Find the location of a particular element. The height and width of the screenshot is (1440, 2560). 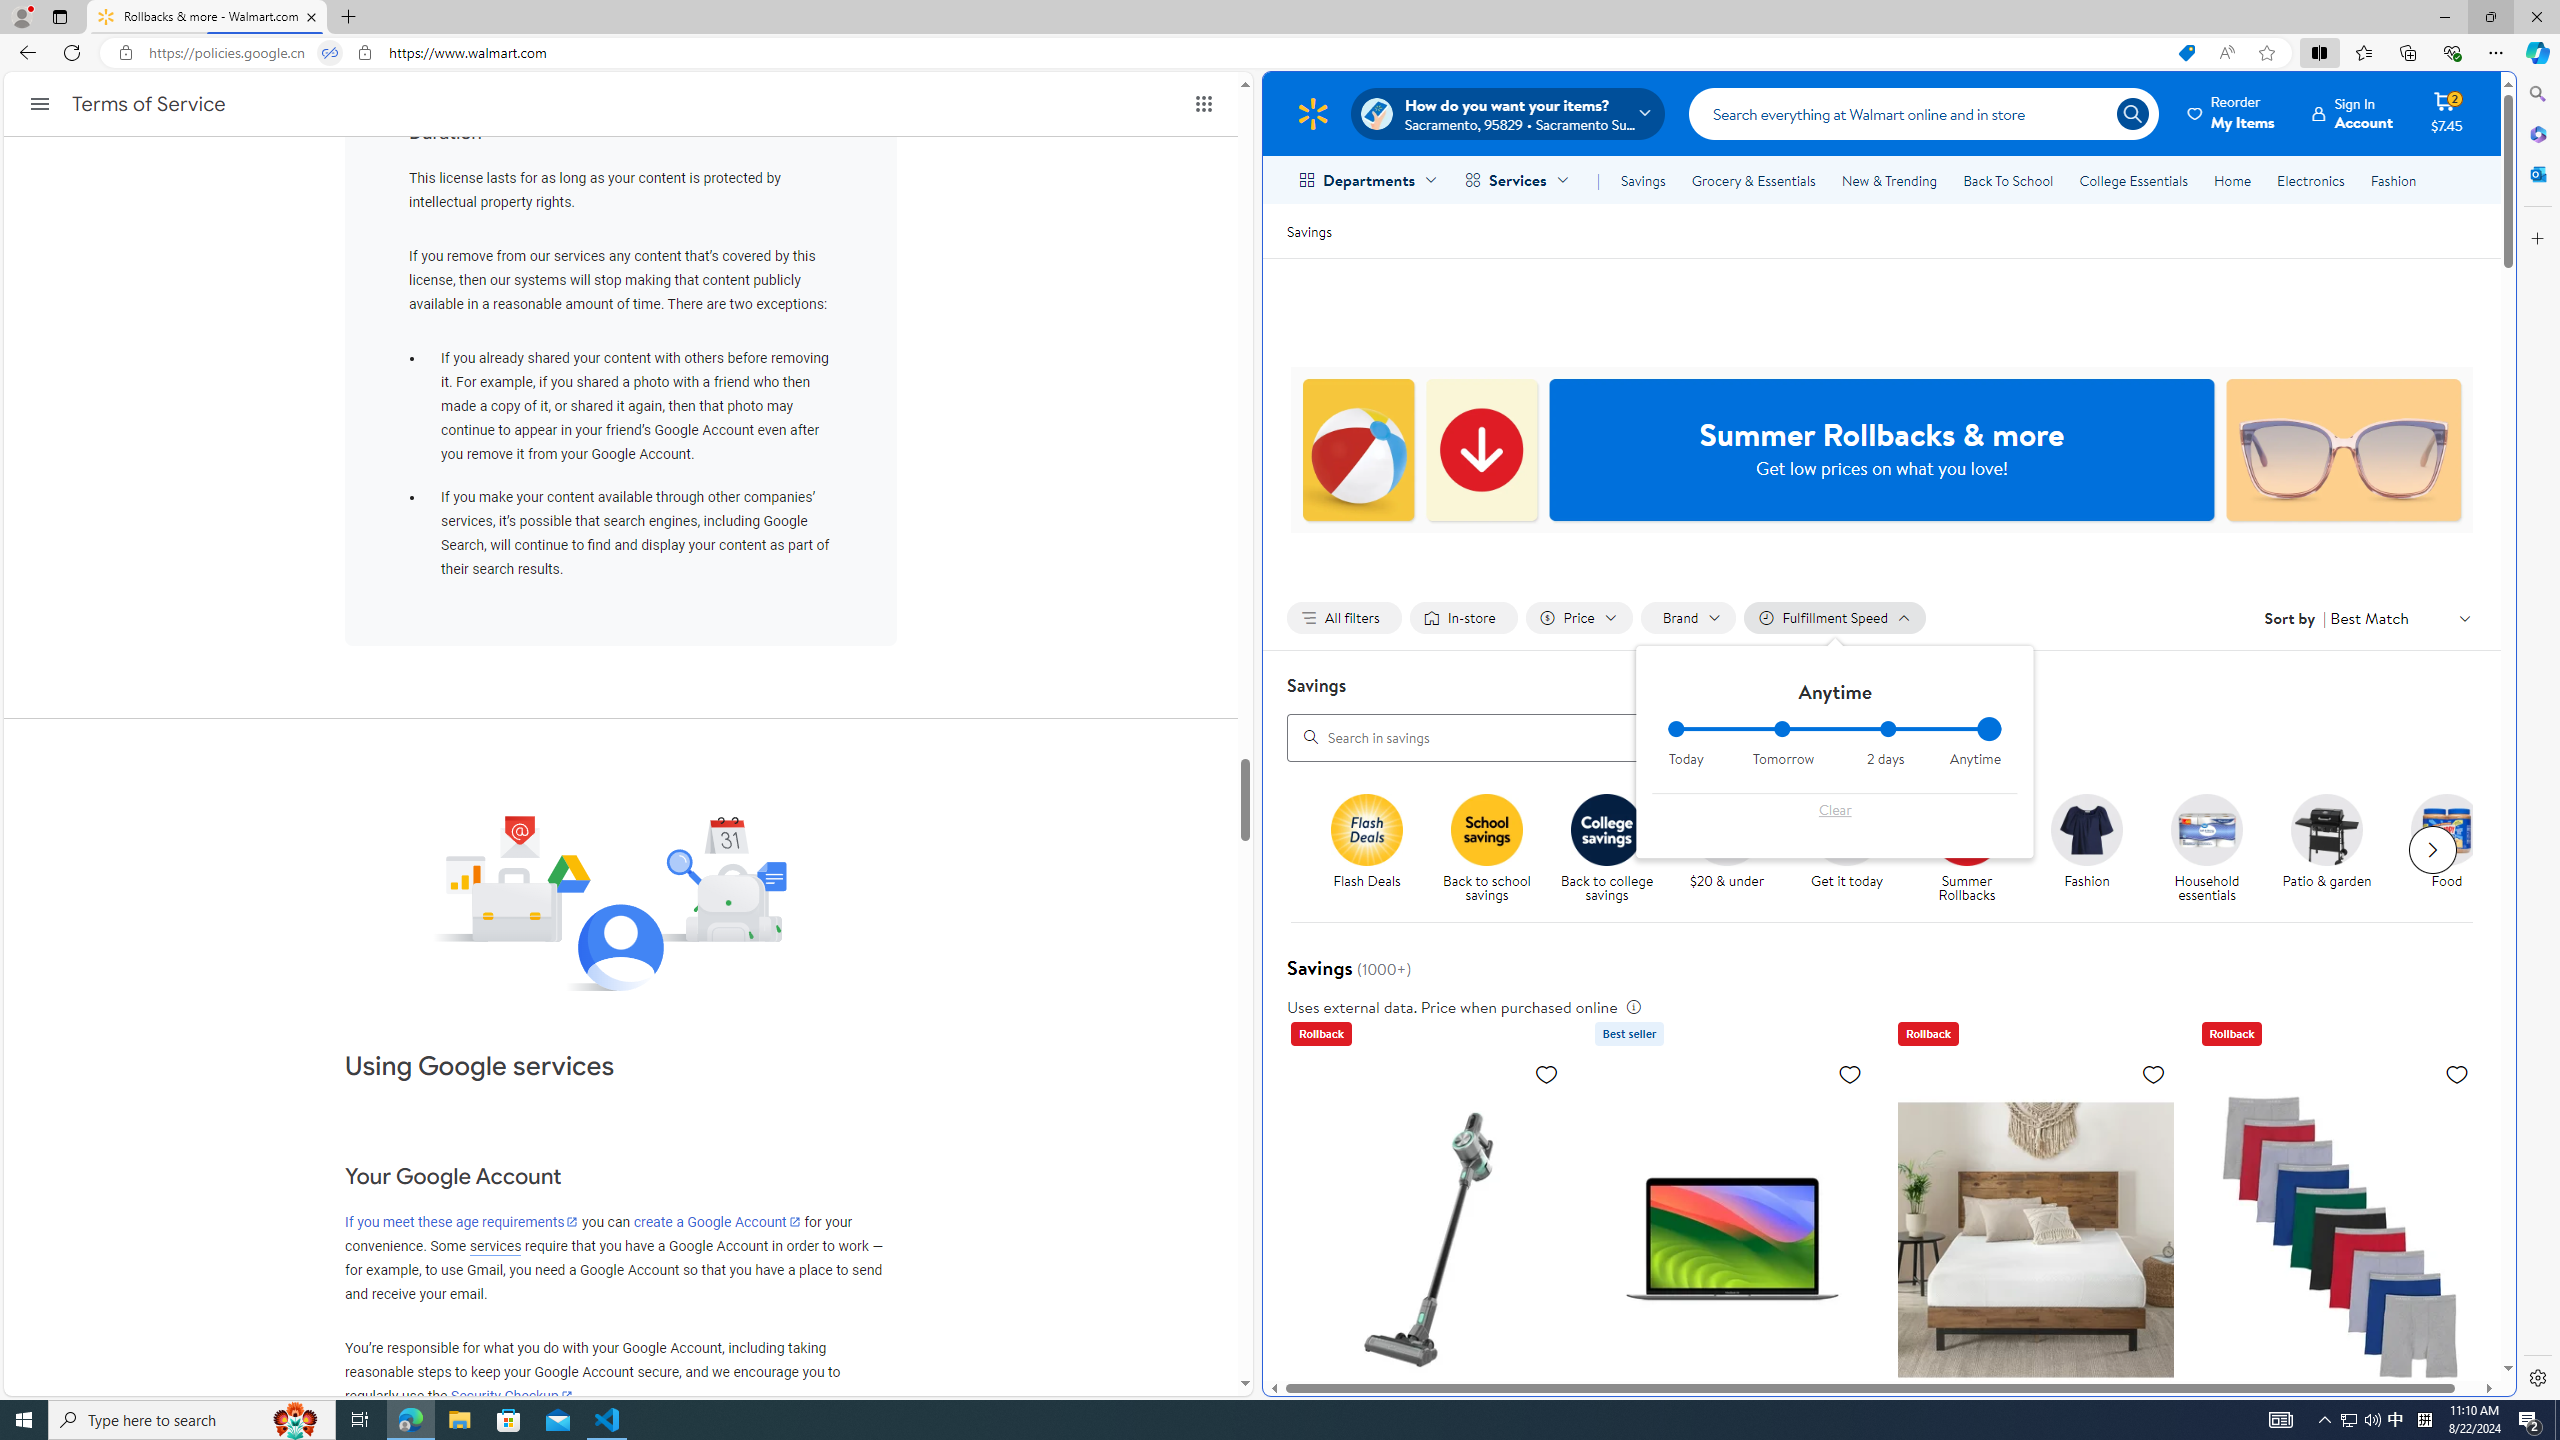

Back to College savings is located at coordinates (1607, 829).